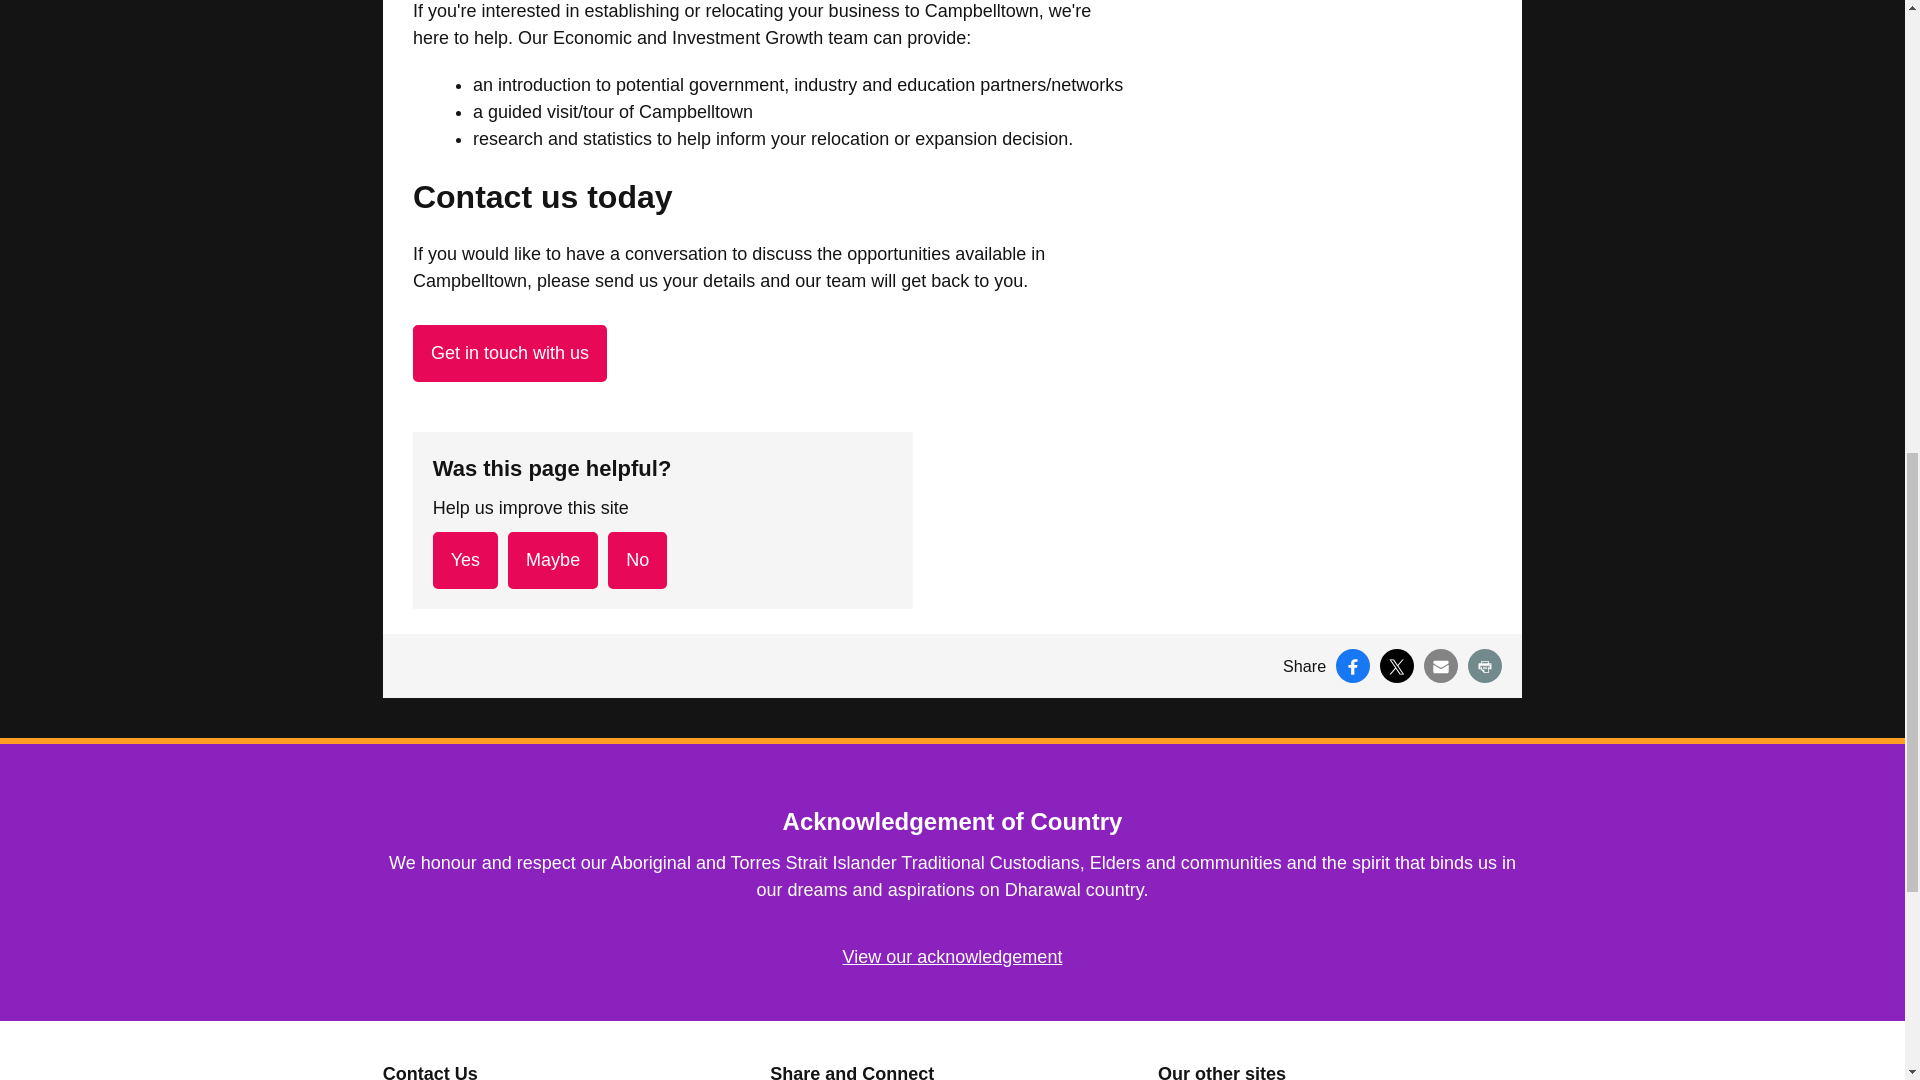 The height and width of the screenshot is (1080, 1920). I want to click on No, so click(637, 560).